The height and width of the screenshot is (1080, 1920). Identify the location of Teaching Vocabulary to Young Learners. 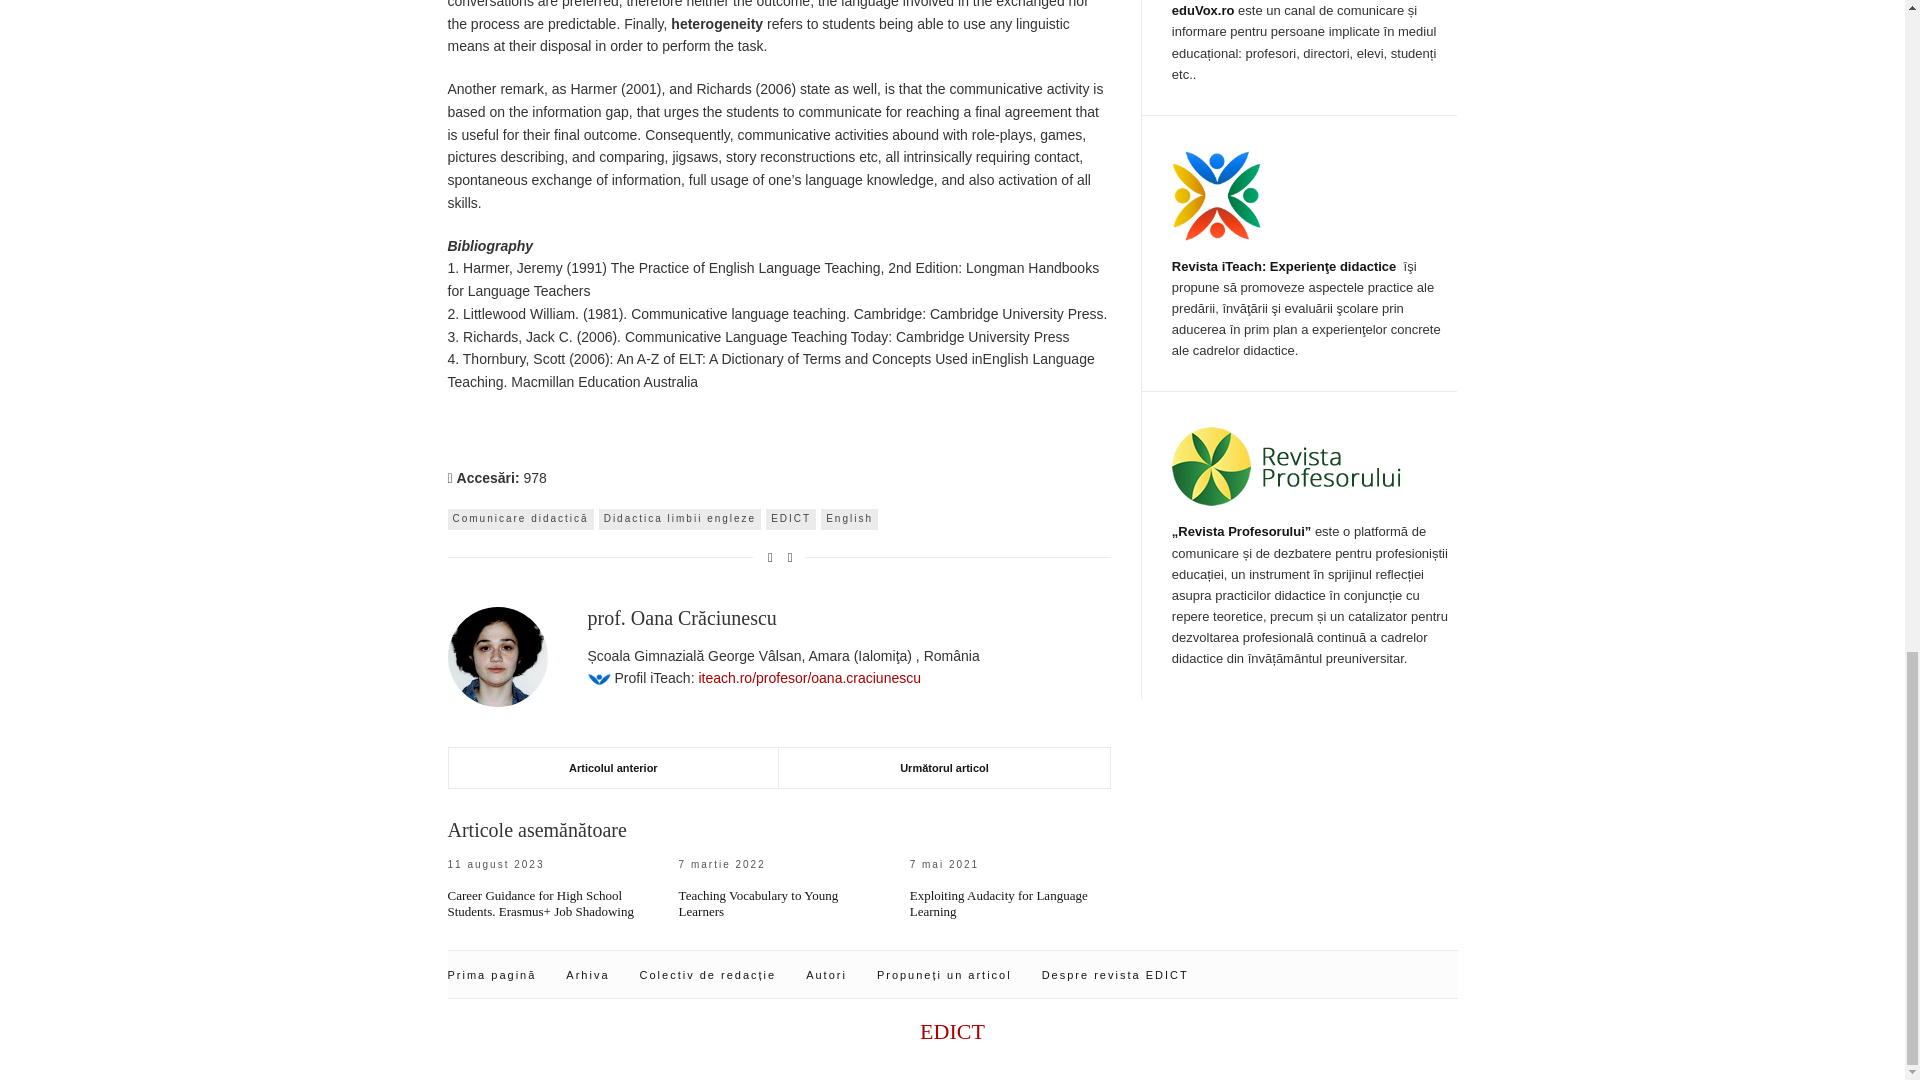
(759, 903).